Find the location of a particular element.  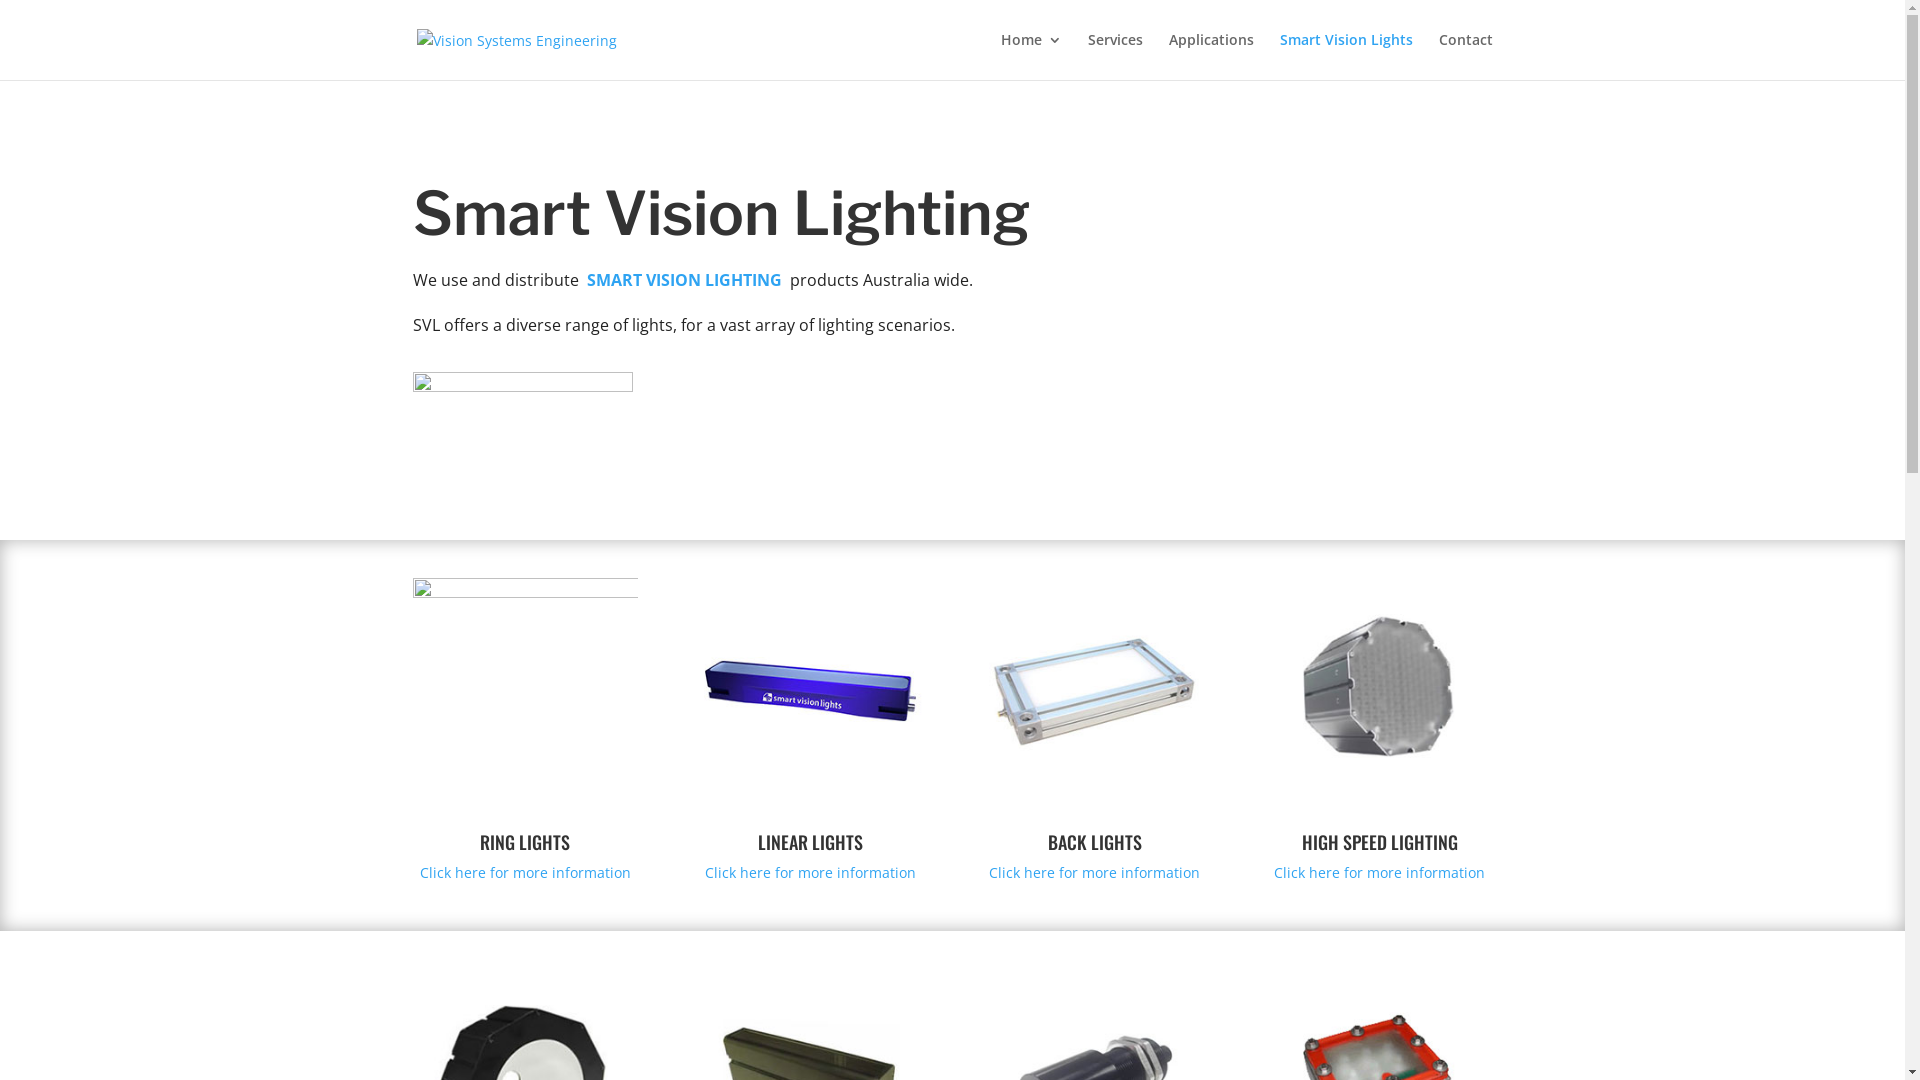

Click here for more information is located at coordinates (1380, 872).